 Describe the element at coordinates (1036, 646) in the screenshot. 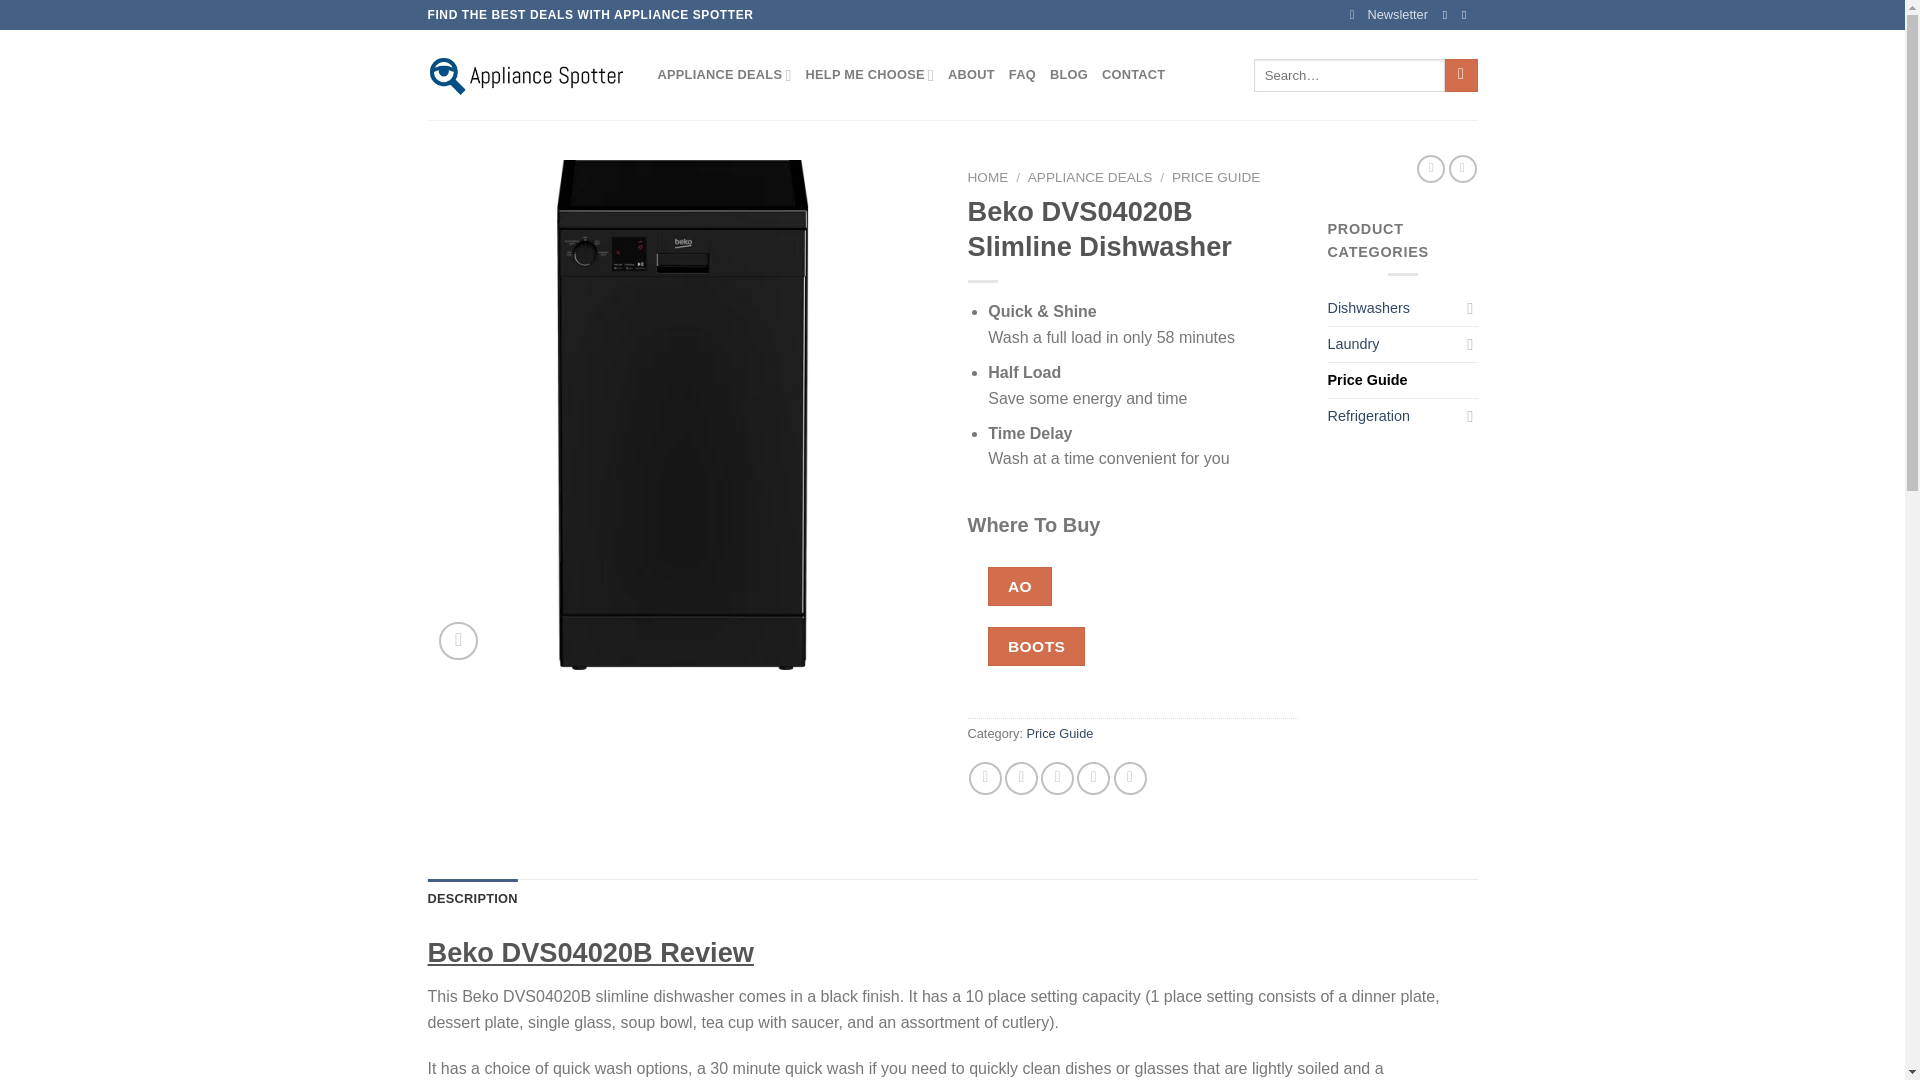

I see `BOOTS` at that location.